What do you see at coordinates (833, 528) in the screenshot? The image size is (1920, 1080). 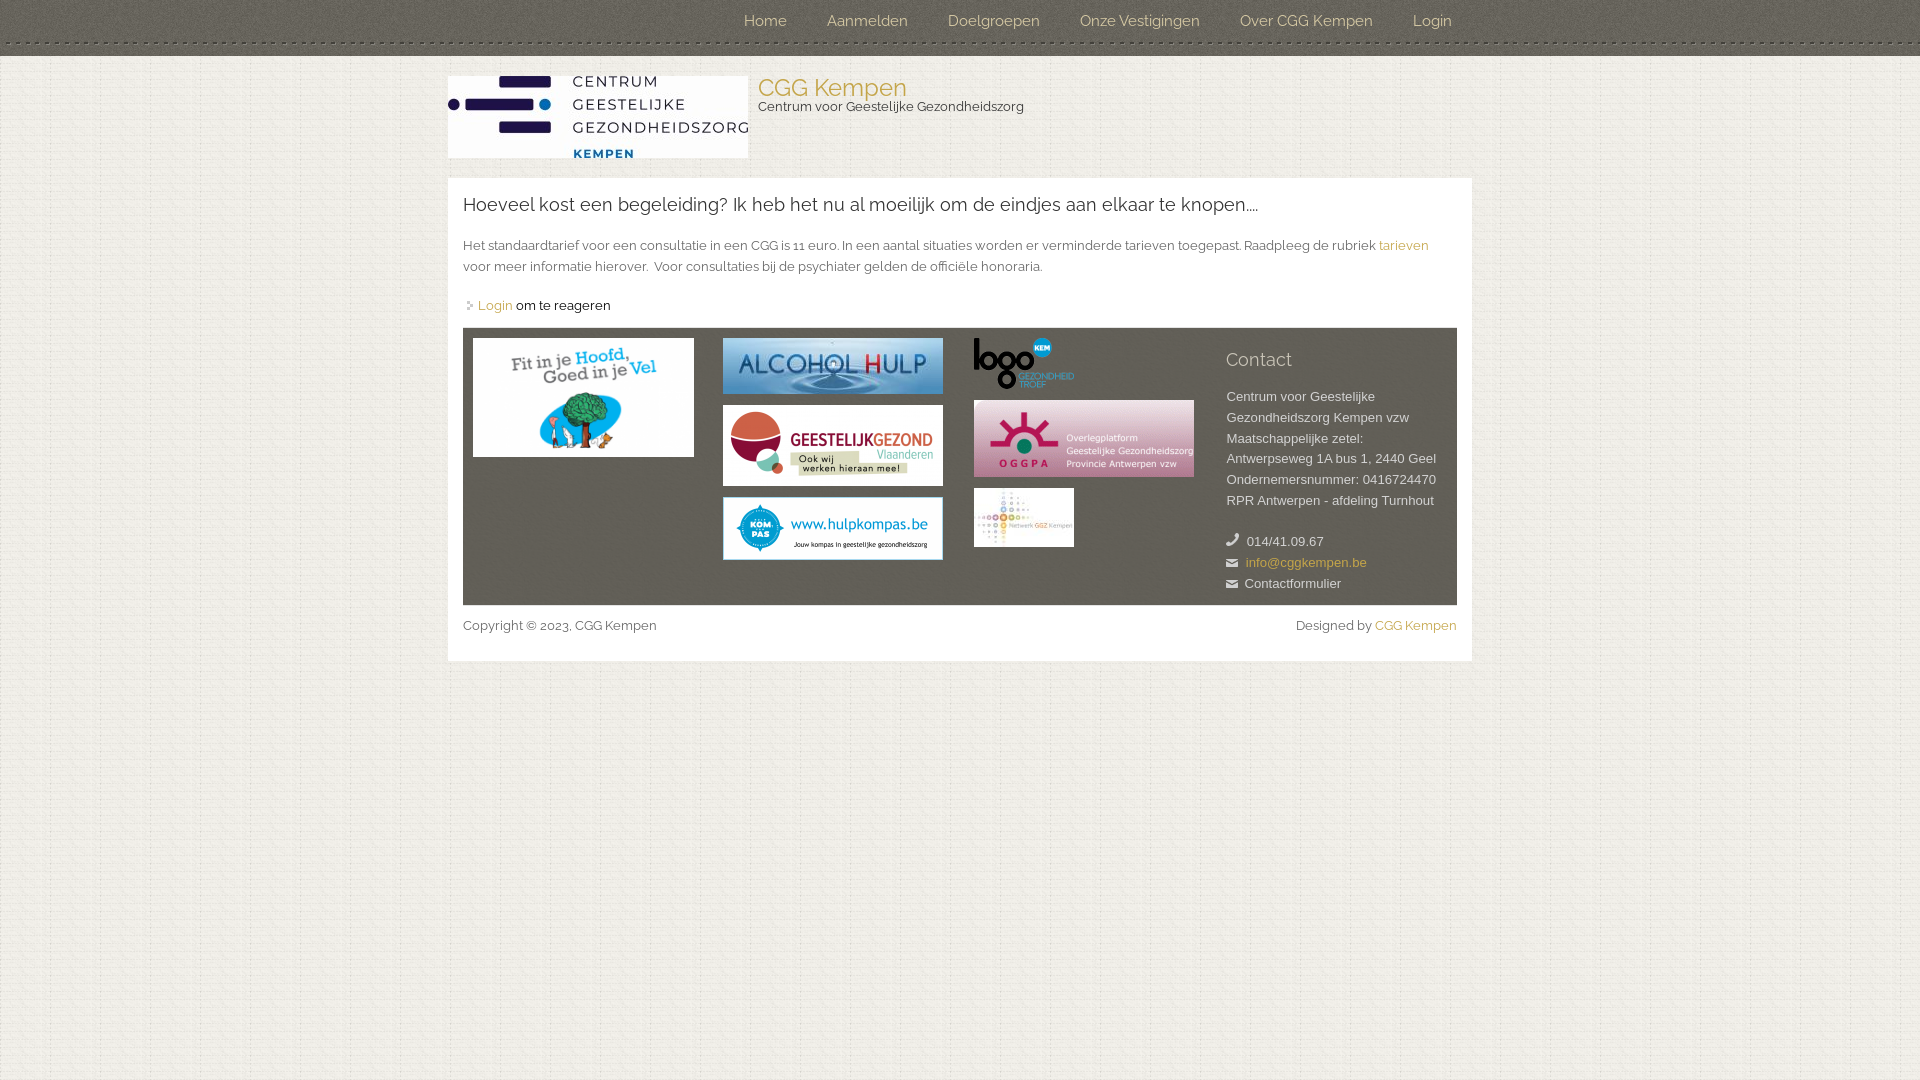 I see `www.hulpkompas.be` at bounding box center [833, 528].